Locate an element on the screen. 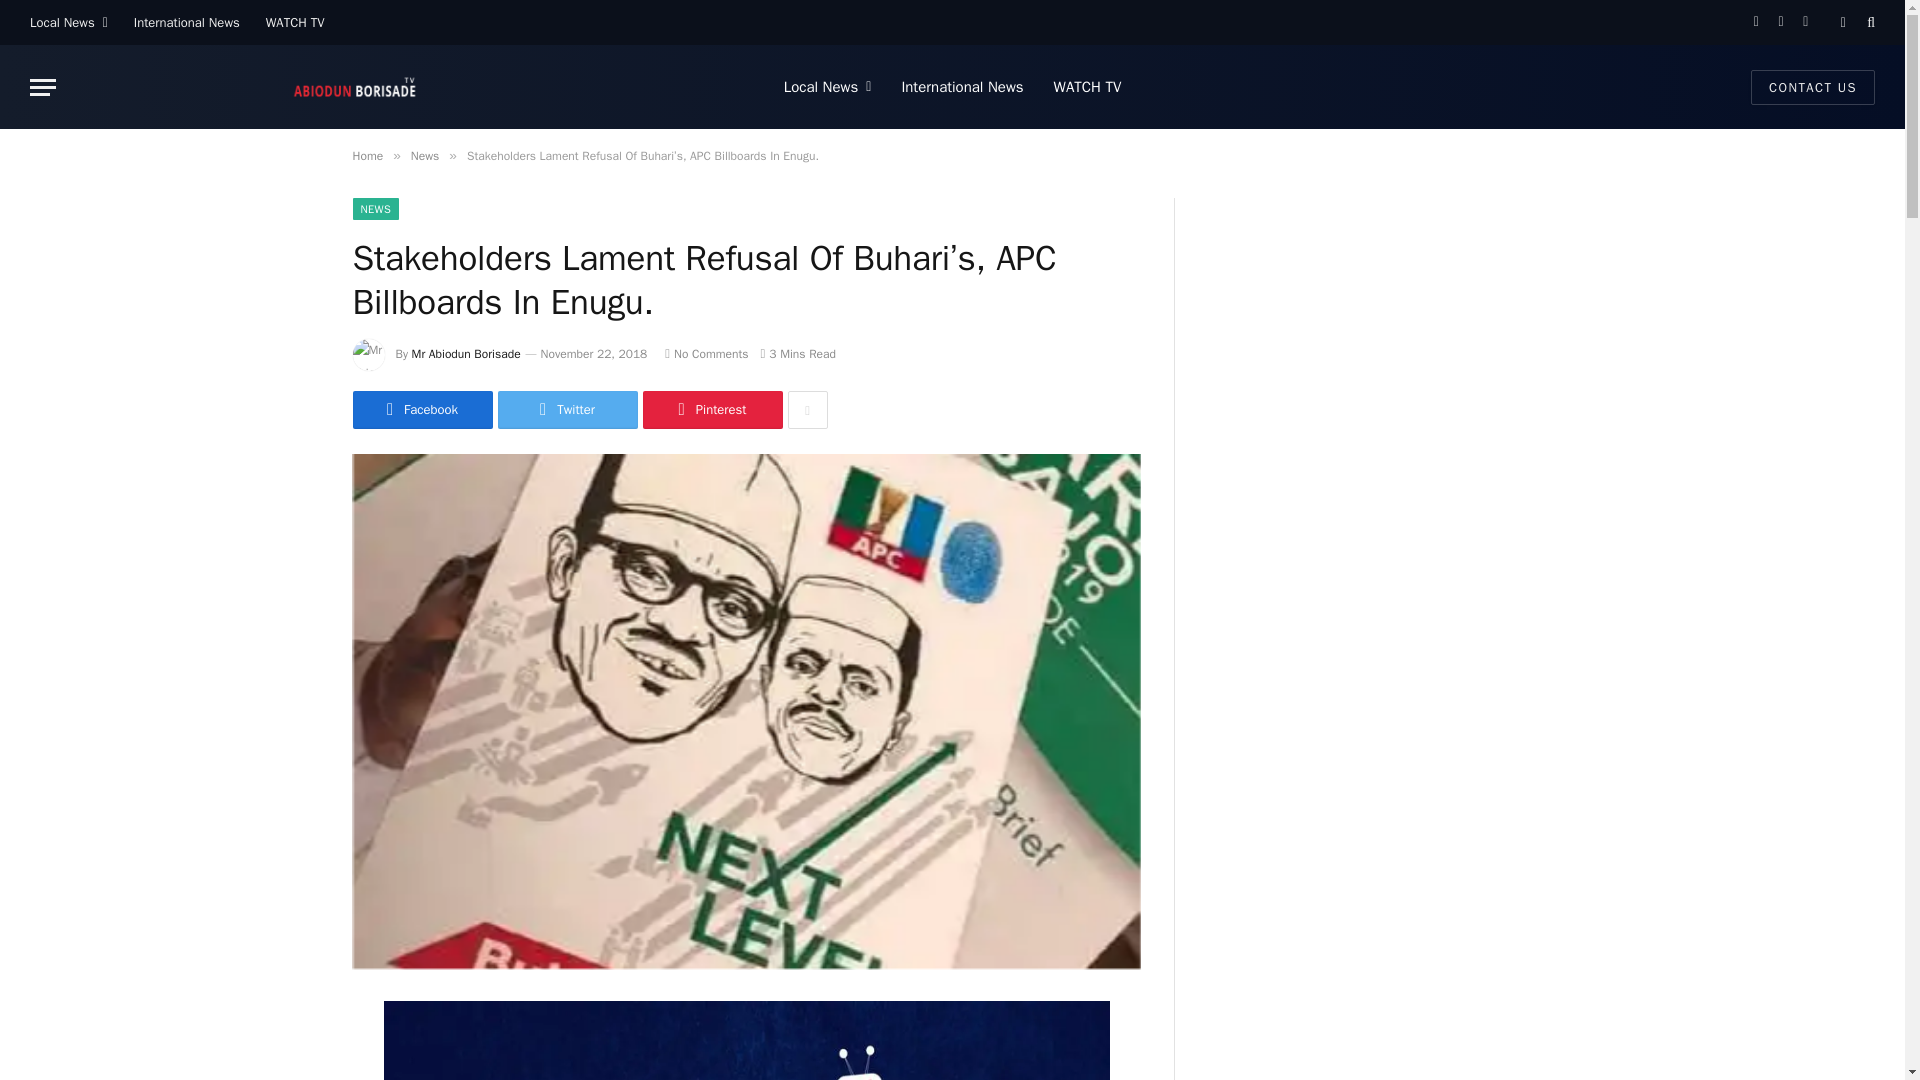  Posts by Mr Abiodun Borisade is located at coordinates (466, 353).